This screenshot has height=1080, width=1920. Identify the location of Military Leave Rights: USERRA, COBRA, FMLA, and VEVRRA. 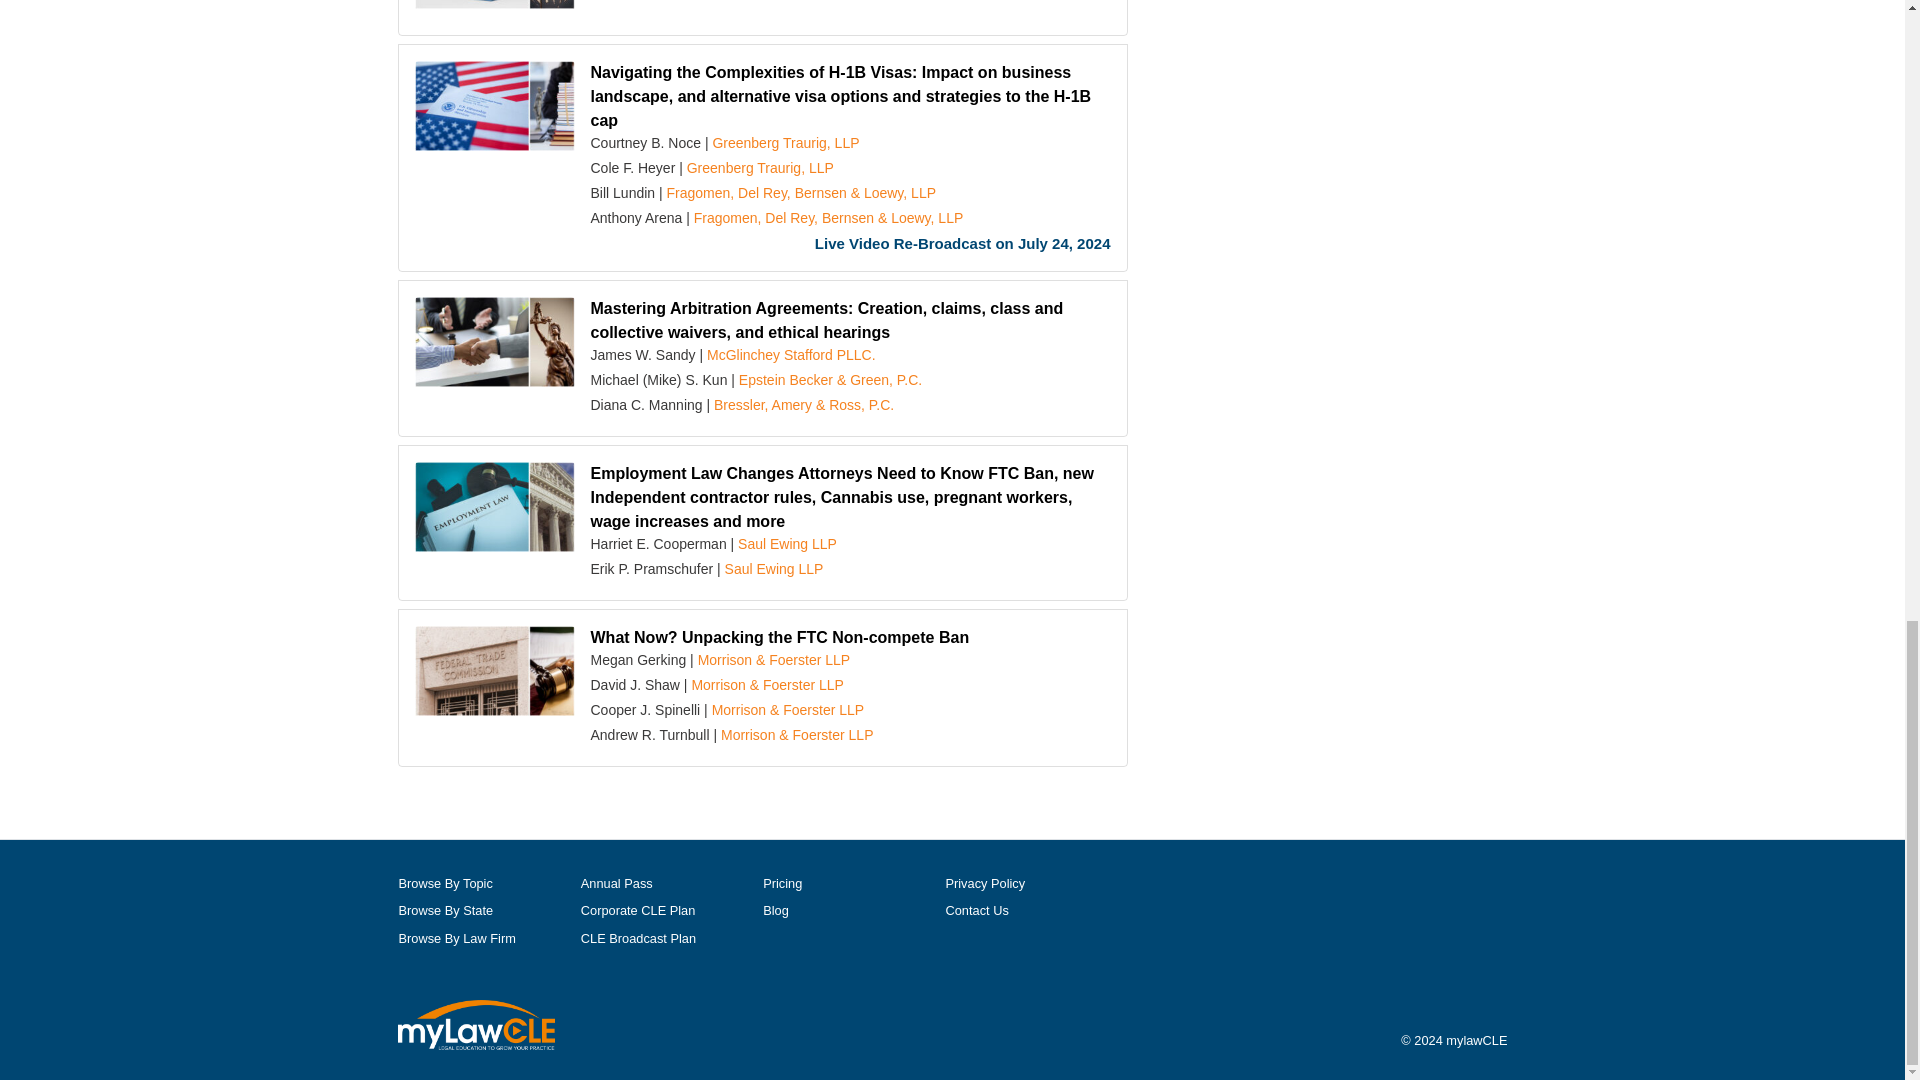
(494, 10).